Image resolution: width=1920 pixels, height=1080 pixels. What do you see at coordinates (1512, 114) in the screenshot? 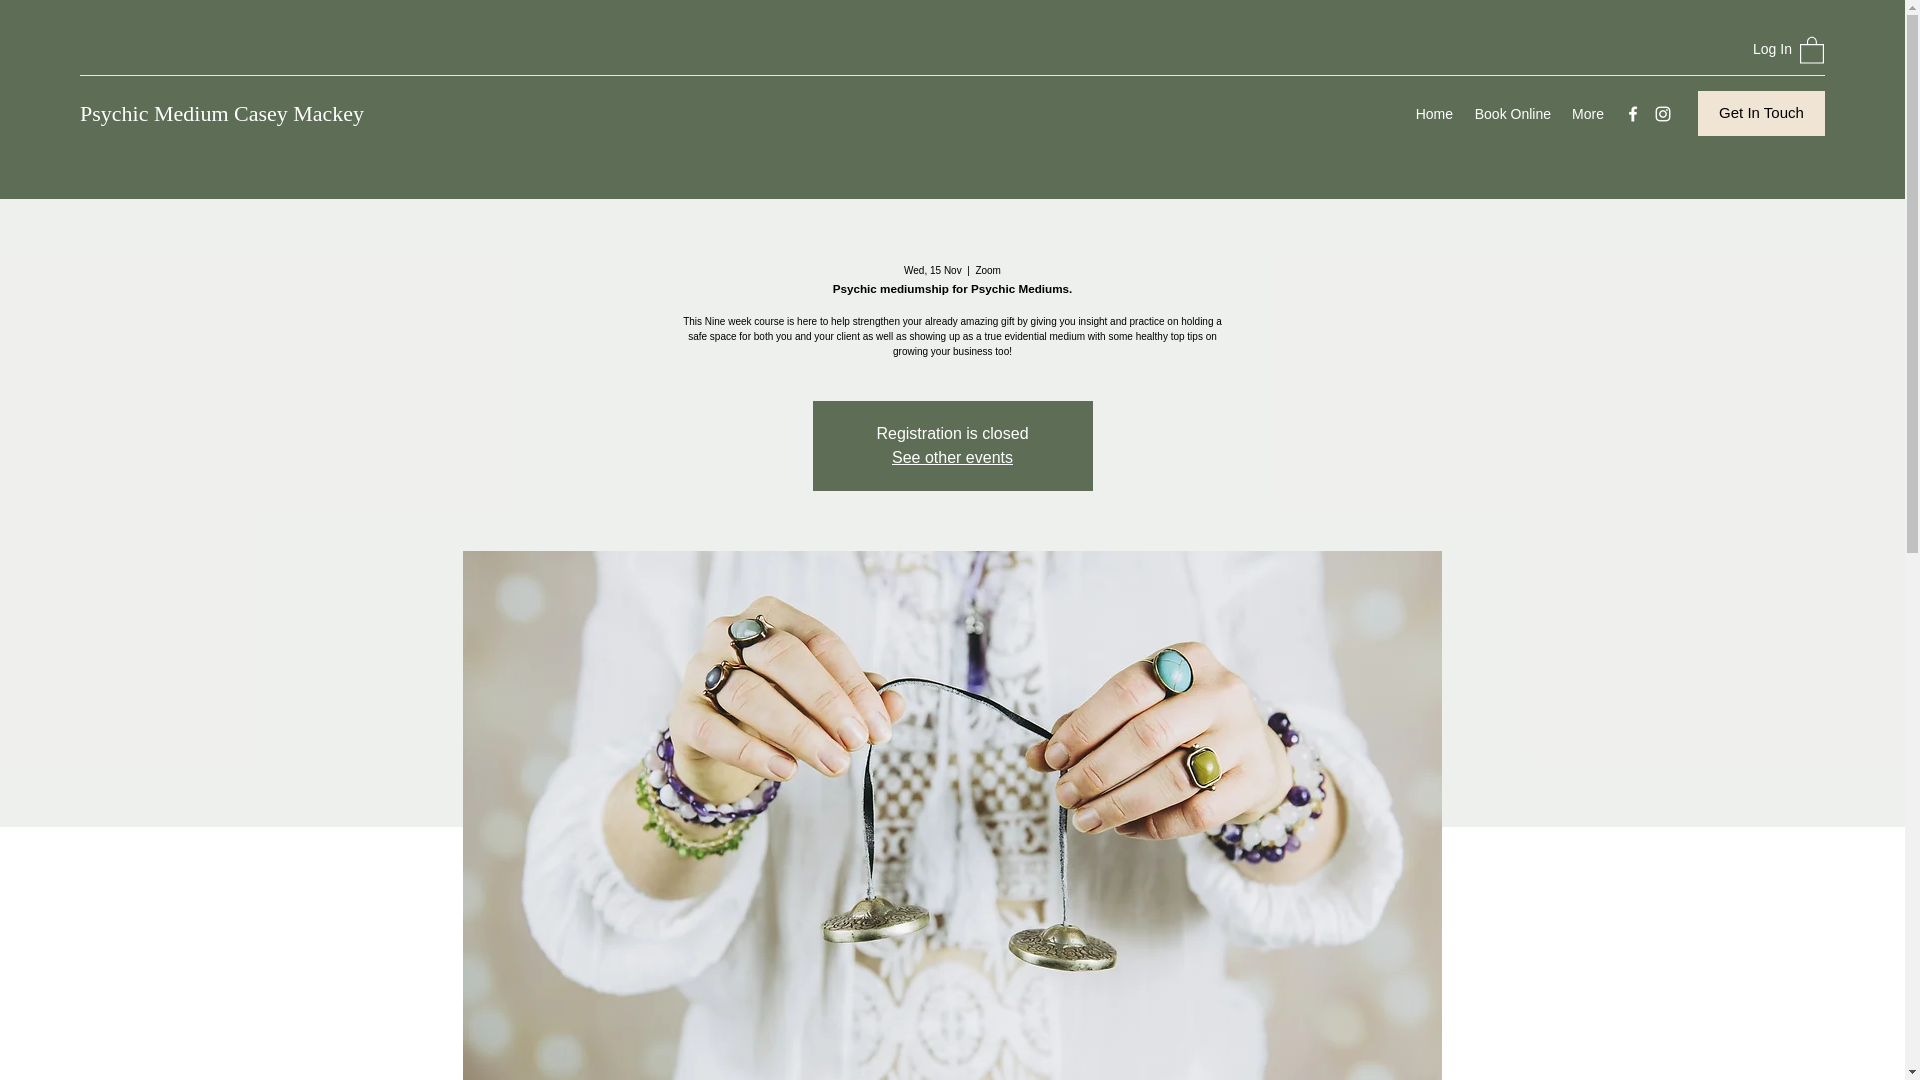
I see `Book Online` at bounding box center [1512, 114].